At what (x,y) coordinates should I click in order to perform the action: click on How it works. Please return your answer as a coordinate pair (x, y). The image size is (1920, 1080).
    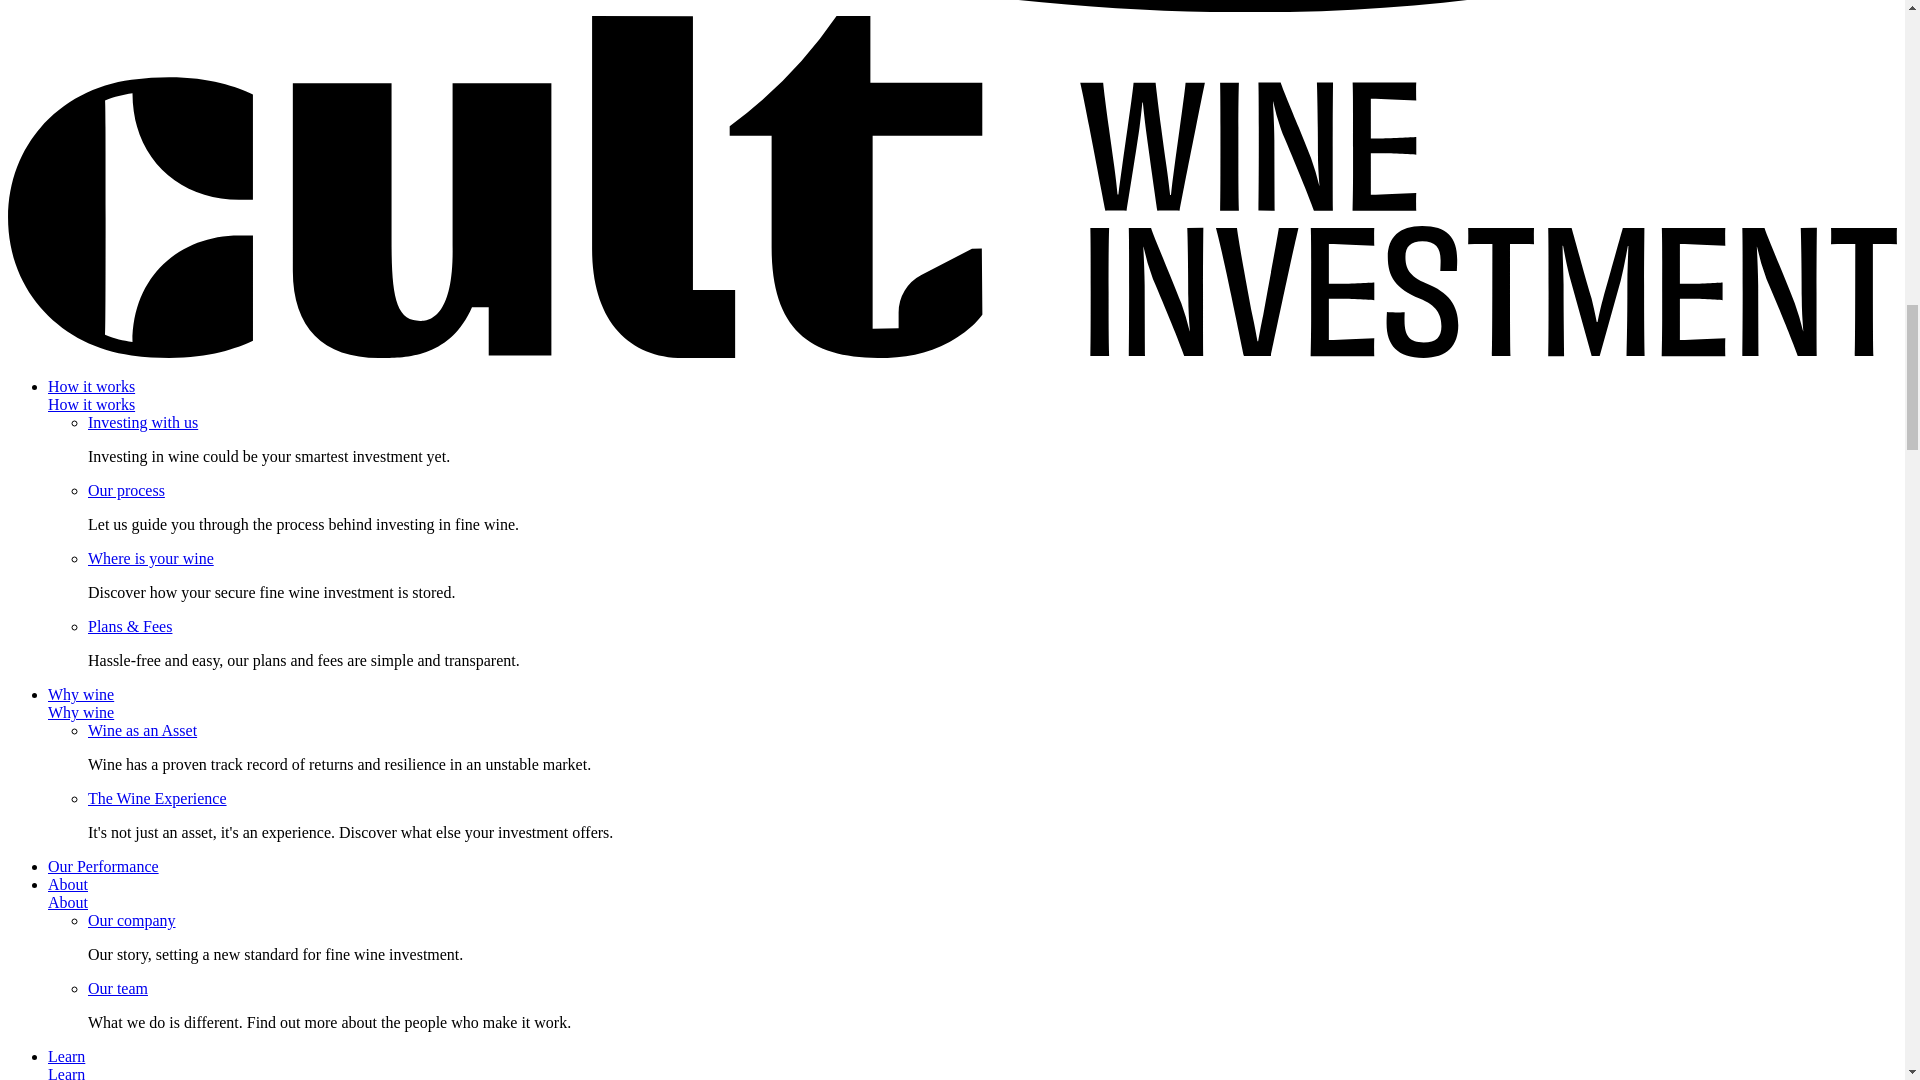
    Looking at the image, I should click on (91, 404).